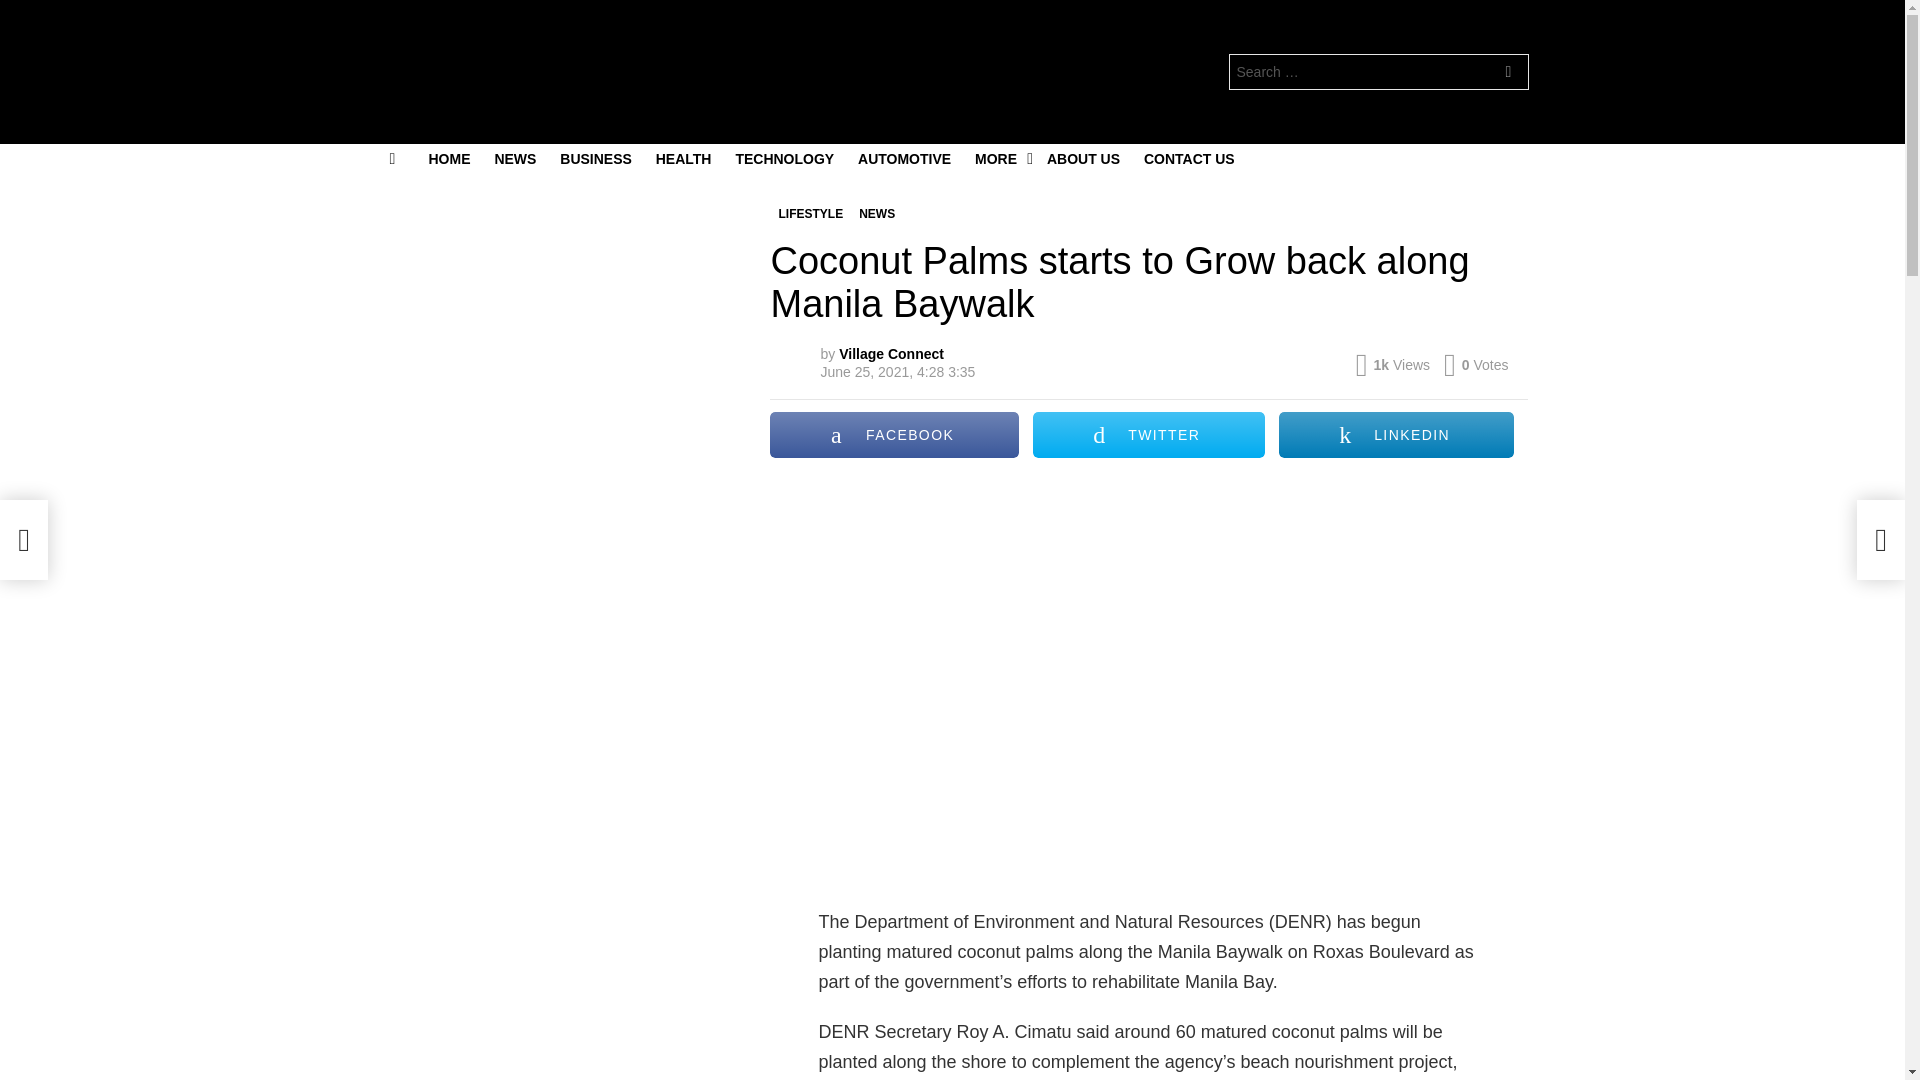  Describe the element at coordinates (904, 158) in the screenshot. I see `AUTOMOTIVE` at that location.